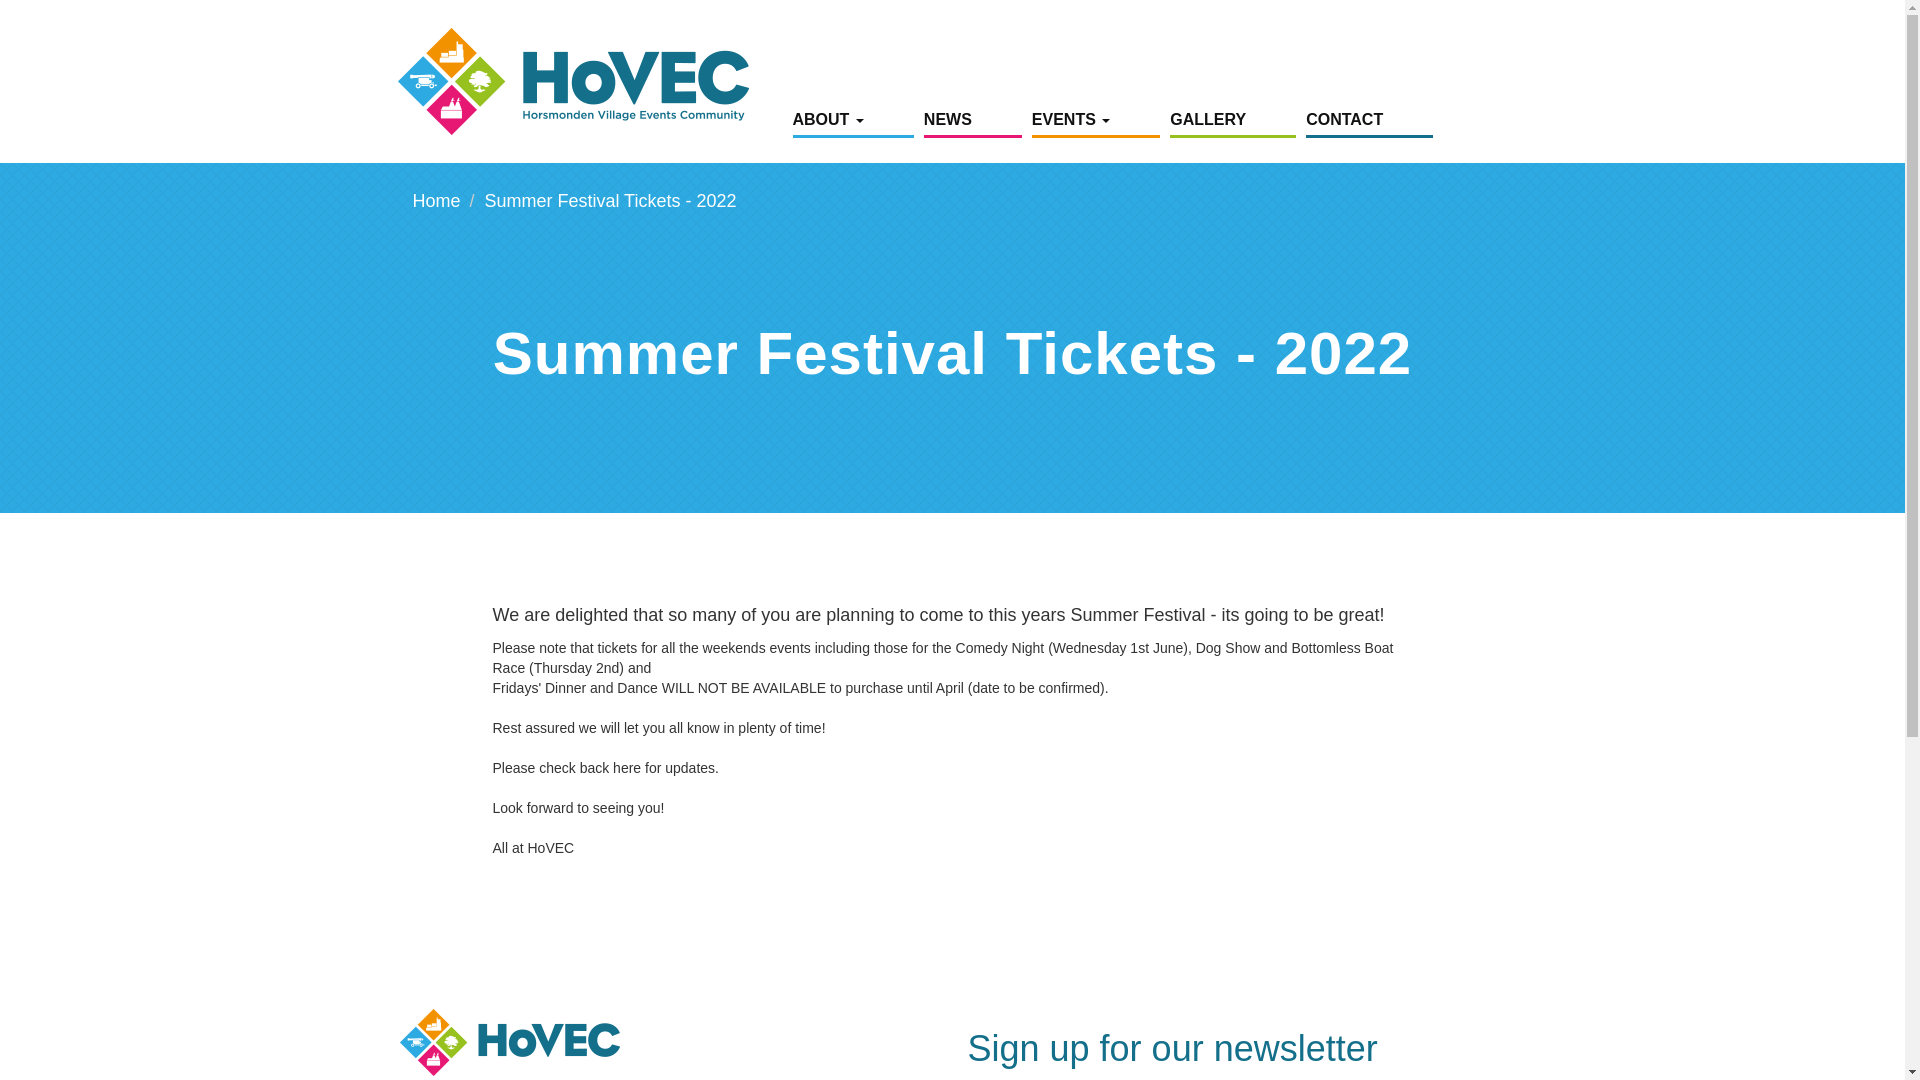  What do you see at coordinates (972, 124) in the screenshot?
I see `NEWS` at bounding box center [972, 124].